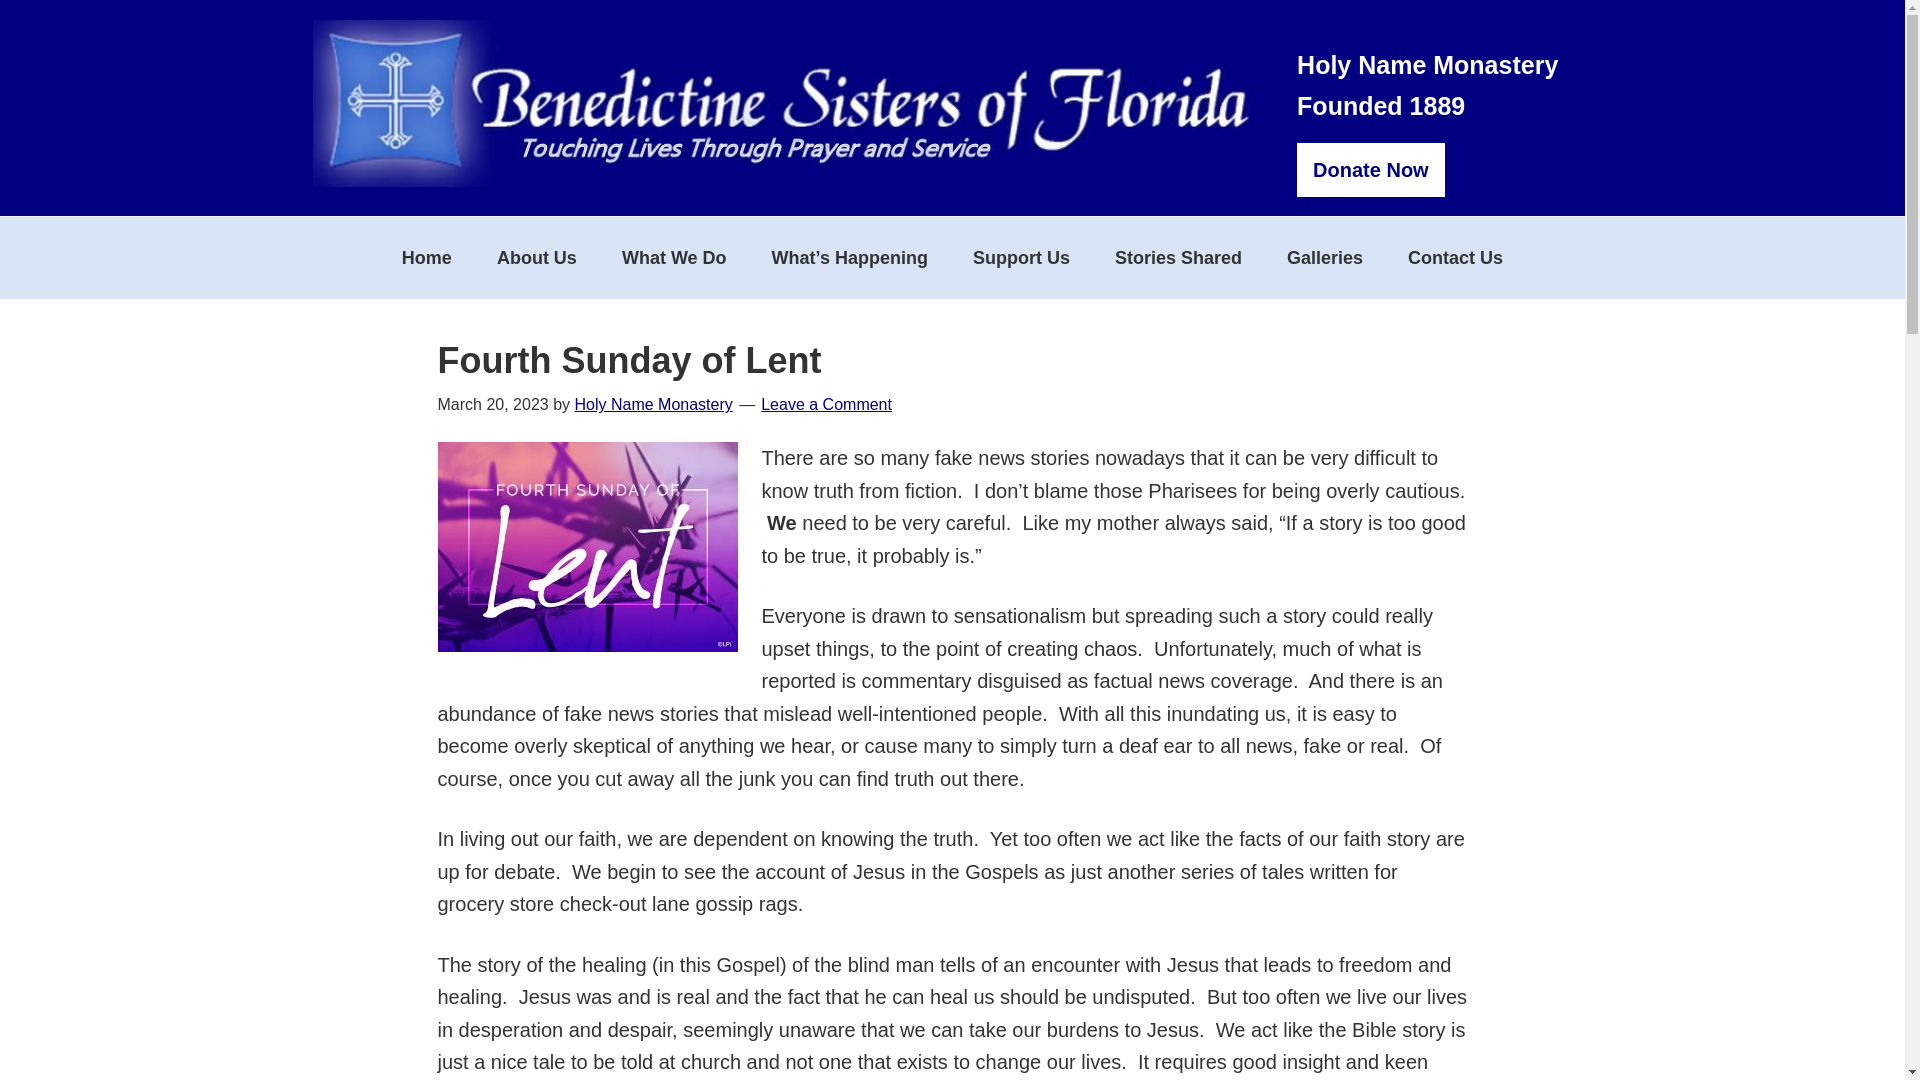 This screenshot has height=1080, width=1920. Describe the element at coordinates (536, 258) in the screenshot. I see `About Us` at that location.